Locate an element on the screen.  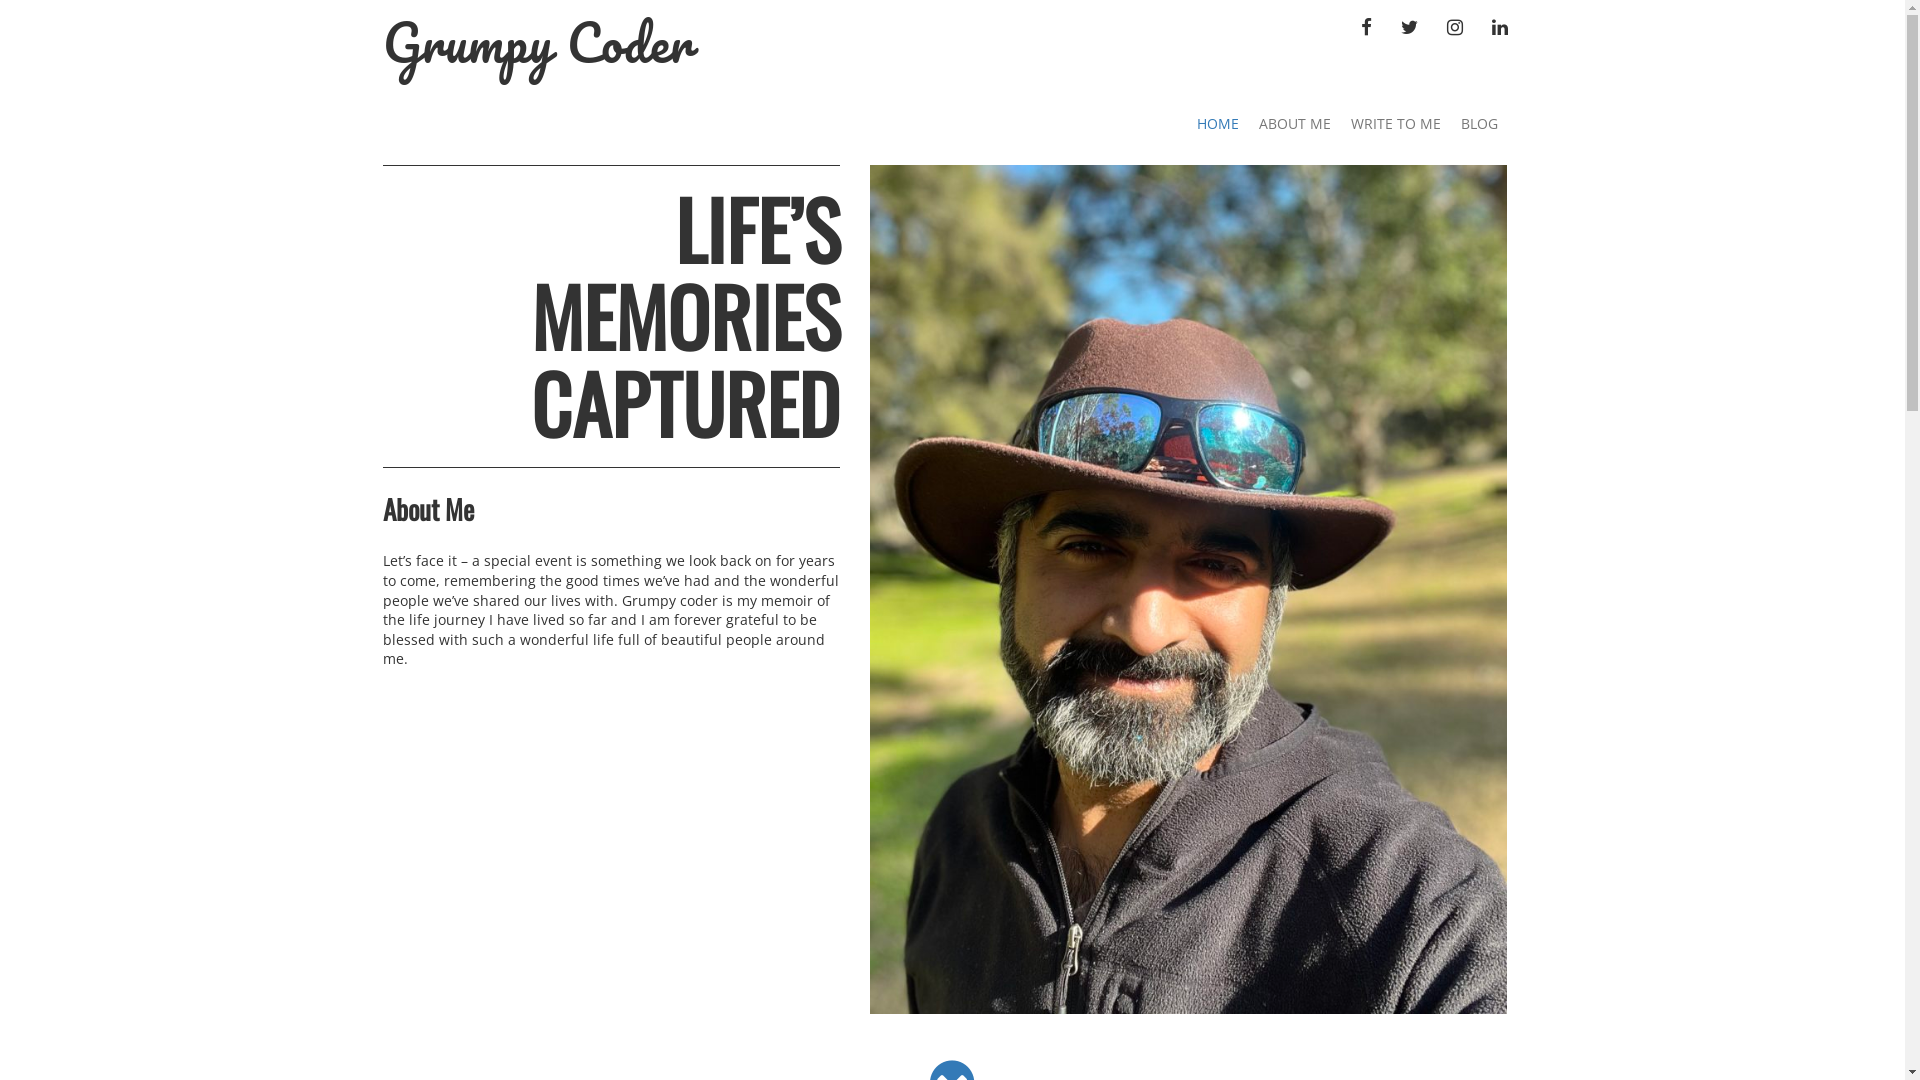
Grumpy Coder is located at coordinates (537, 42).